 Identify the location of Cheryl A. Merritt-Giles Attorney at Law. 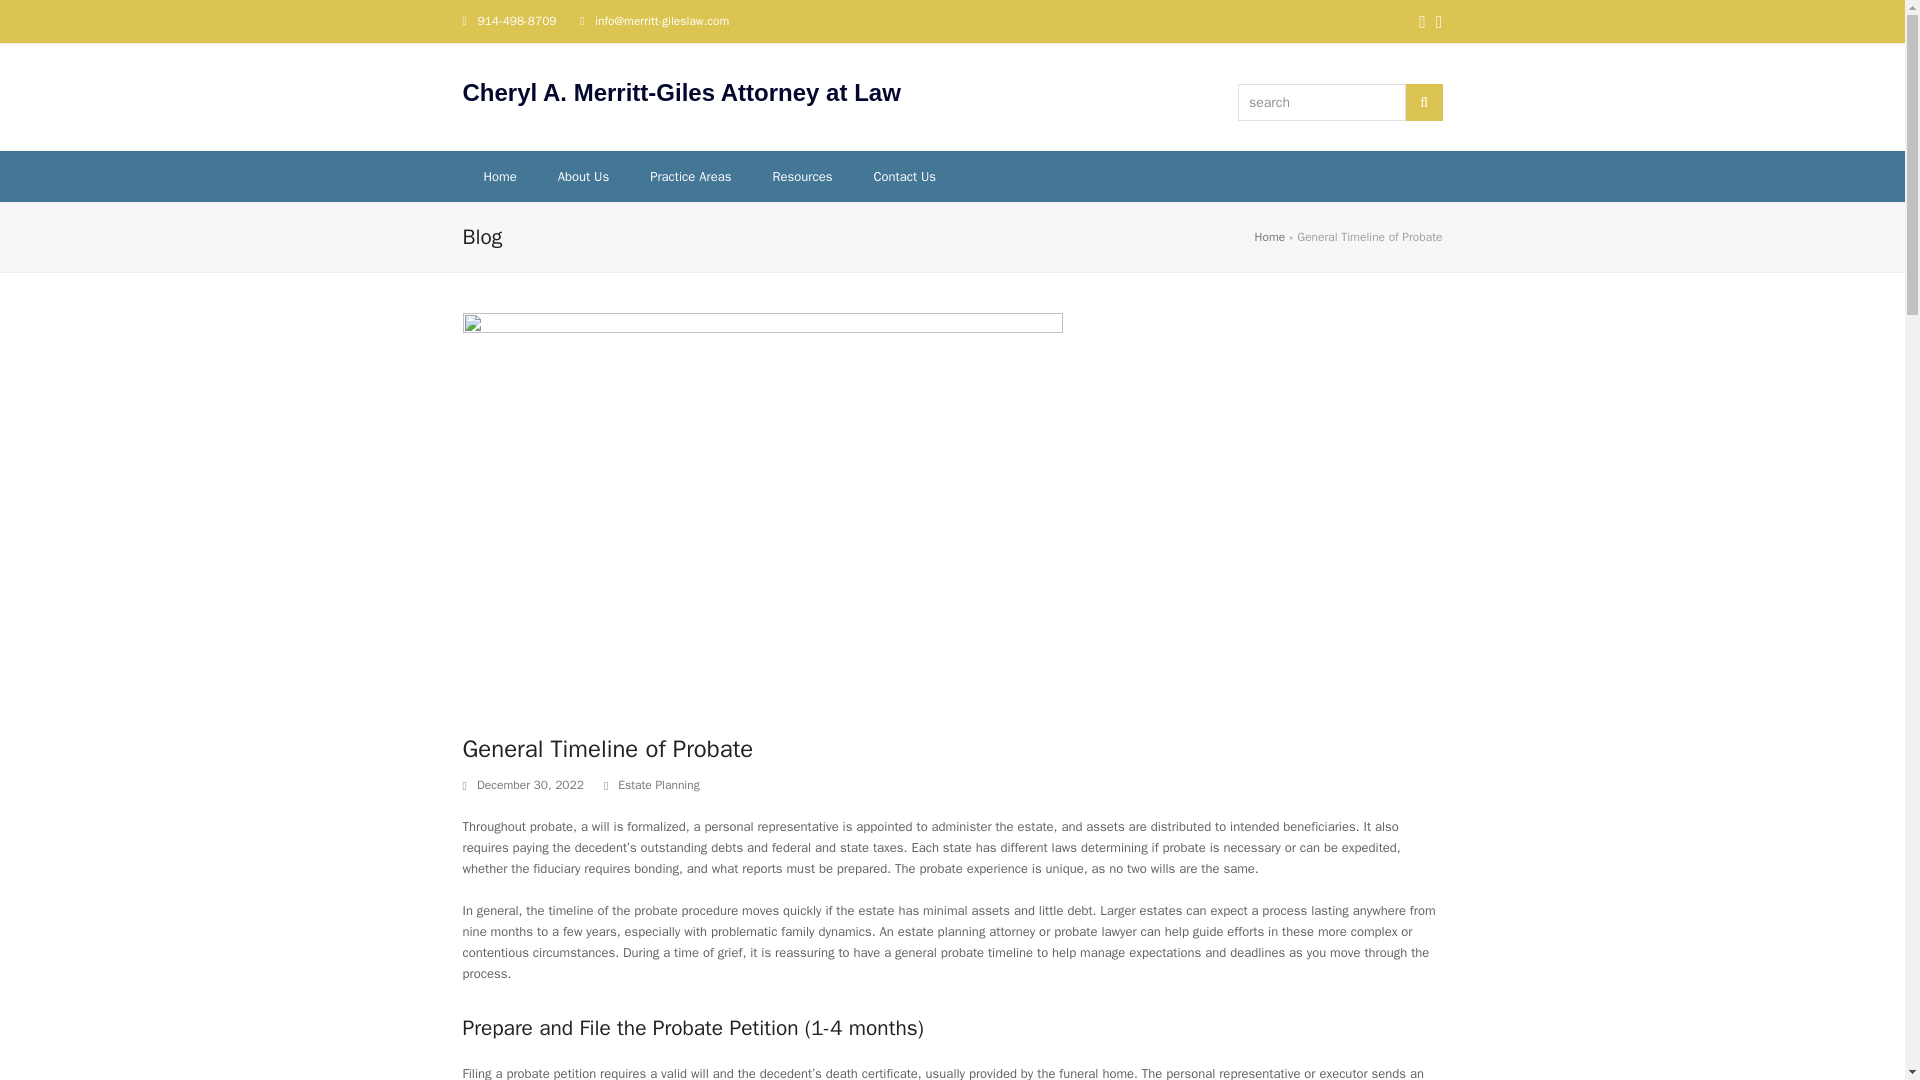
(681, 92).